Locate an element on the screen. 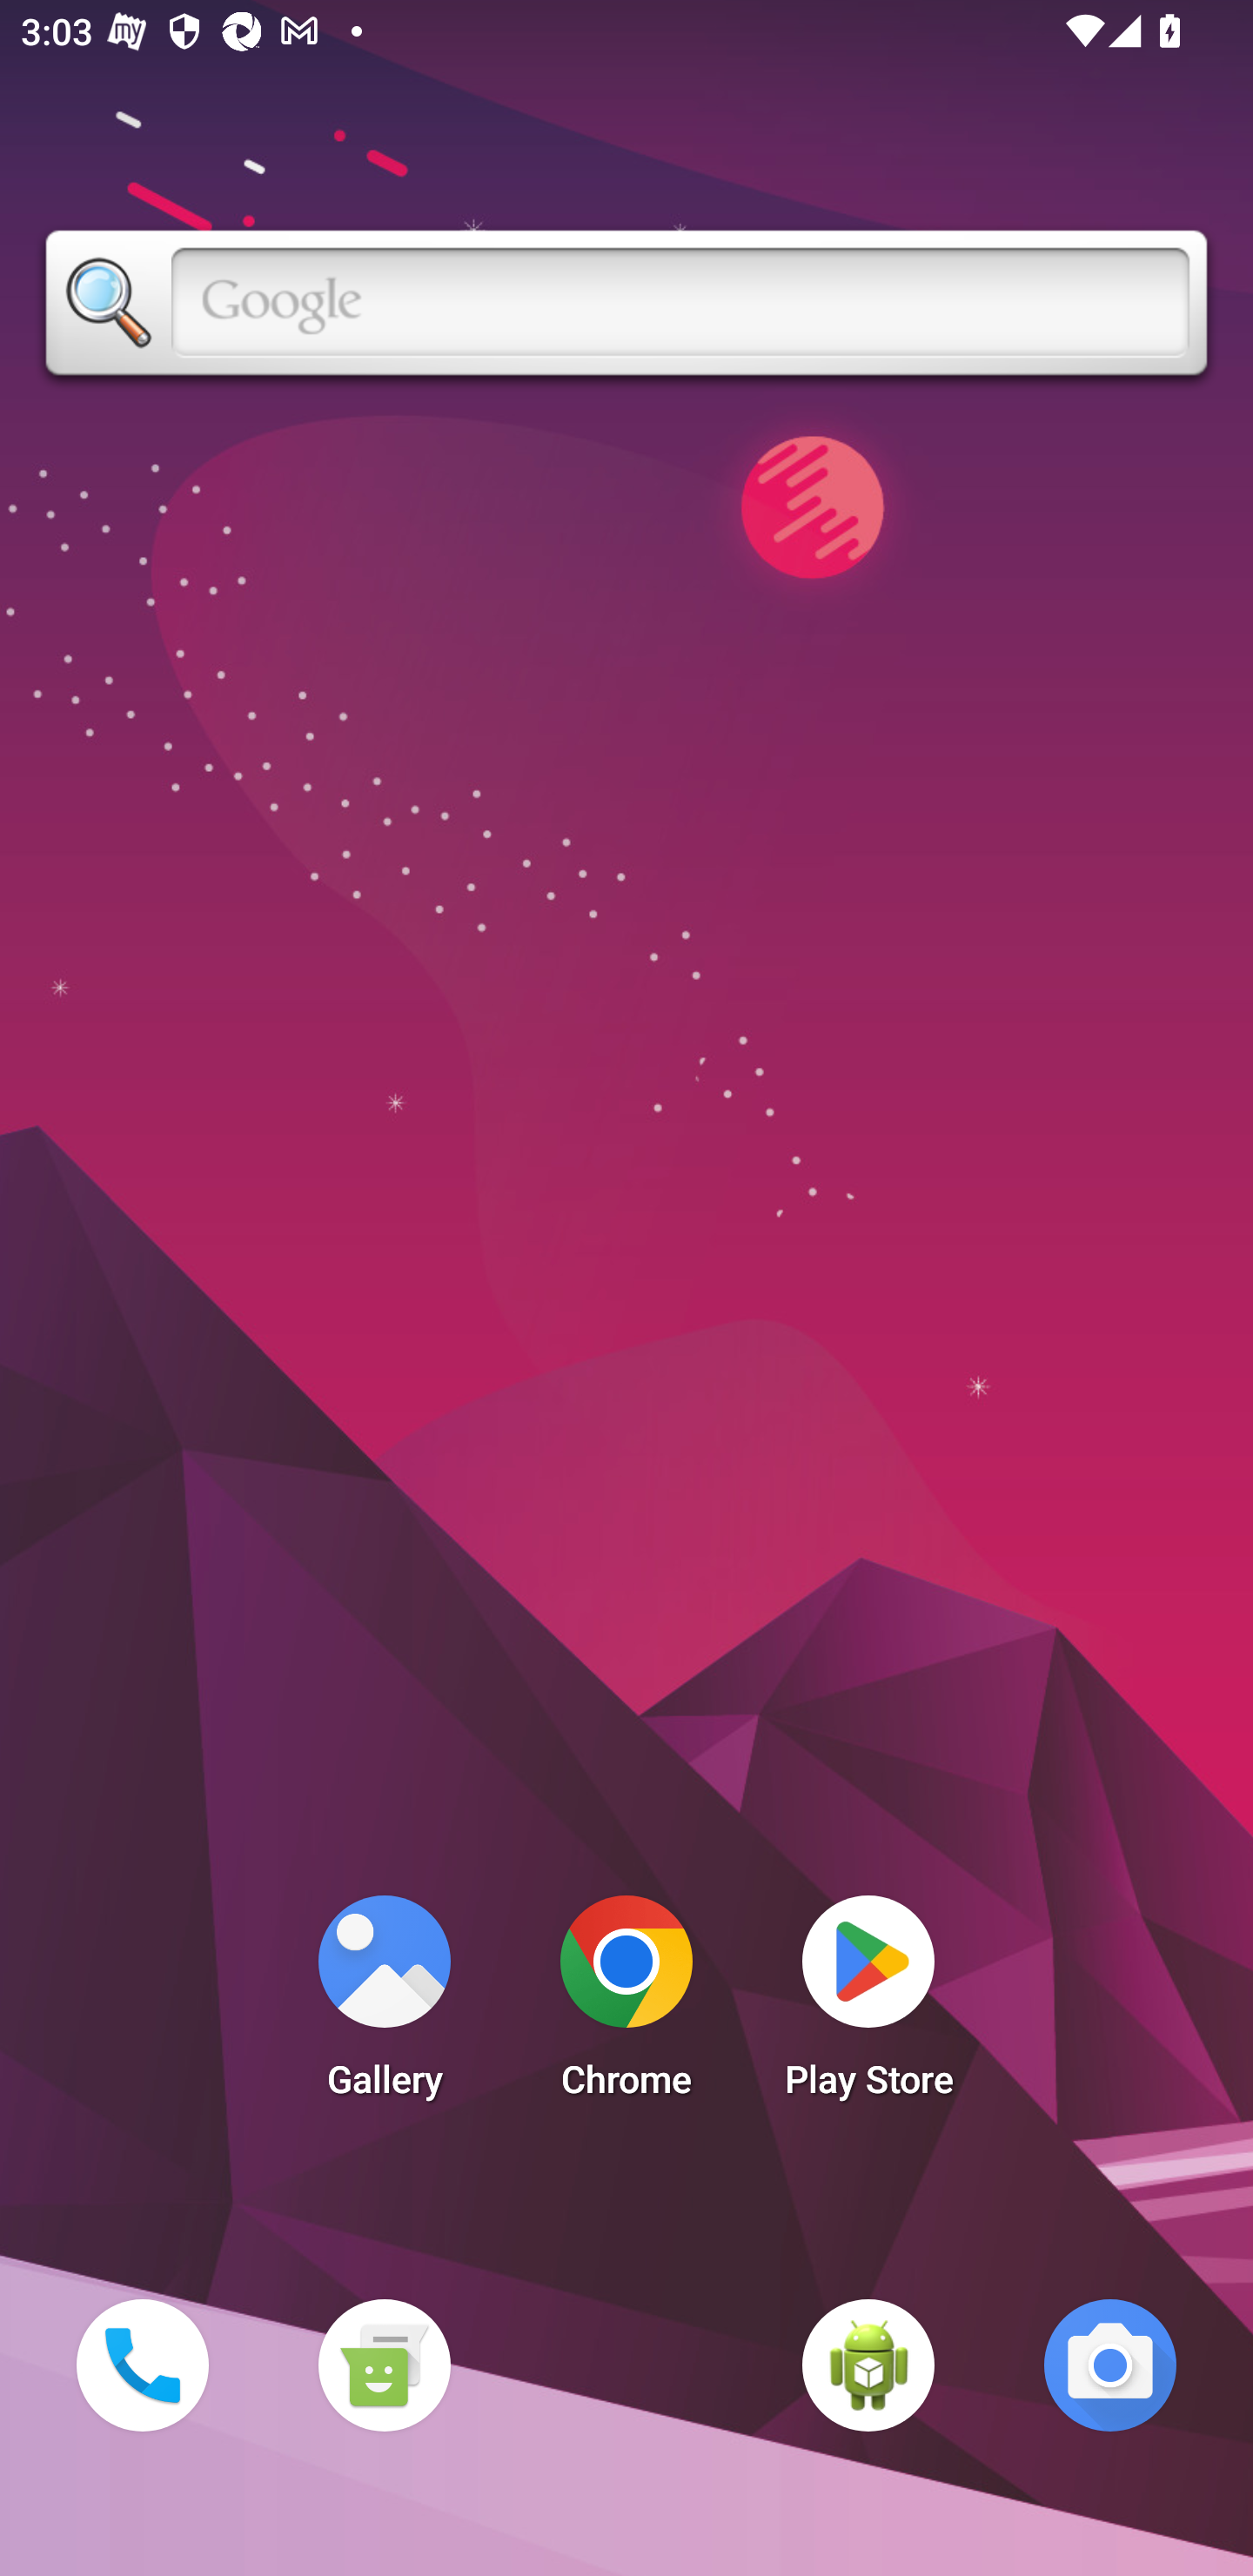 The image size is (1253, 2576). Gallery is located at coordinates (384, 2005).